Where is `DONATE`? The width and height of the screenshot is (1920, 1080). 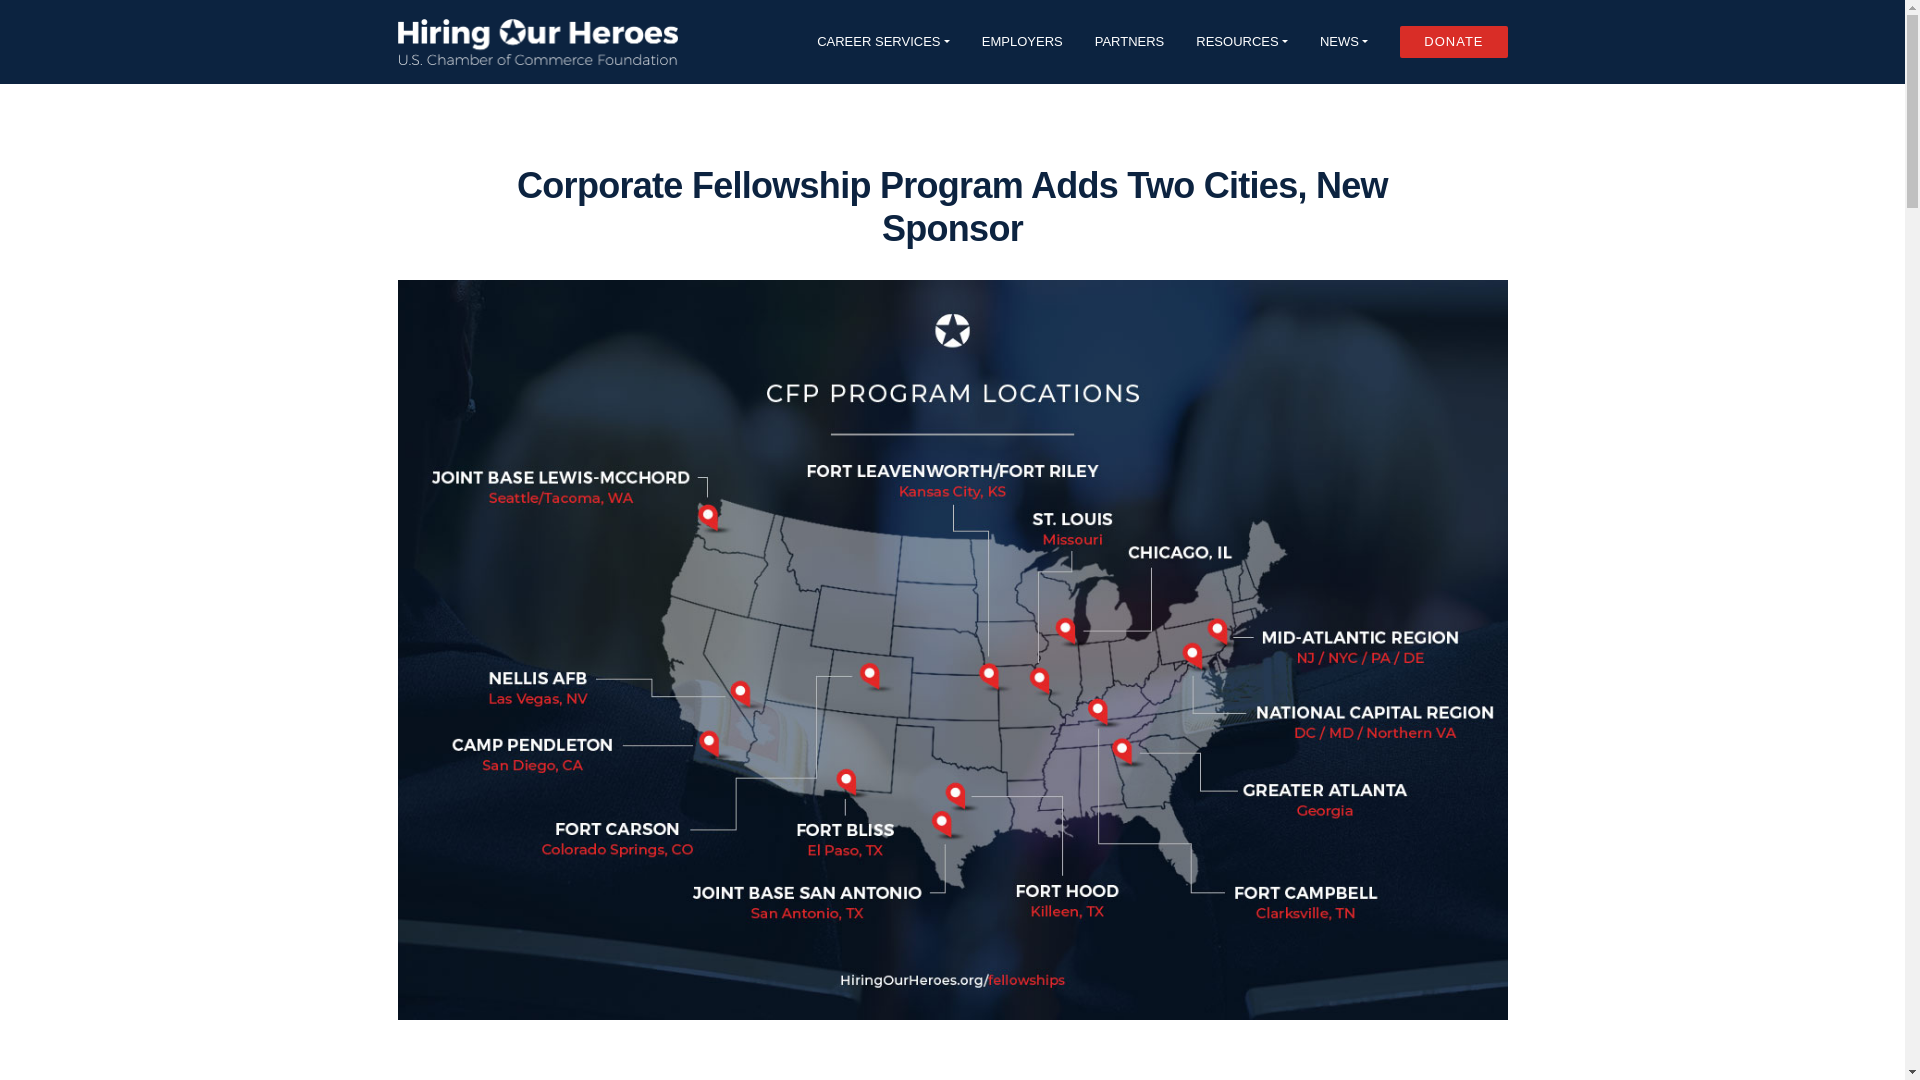 DONATE is located at coordinates (1453, 42).